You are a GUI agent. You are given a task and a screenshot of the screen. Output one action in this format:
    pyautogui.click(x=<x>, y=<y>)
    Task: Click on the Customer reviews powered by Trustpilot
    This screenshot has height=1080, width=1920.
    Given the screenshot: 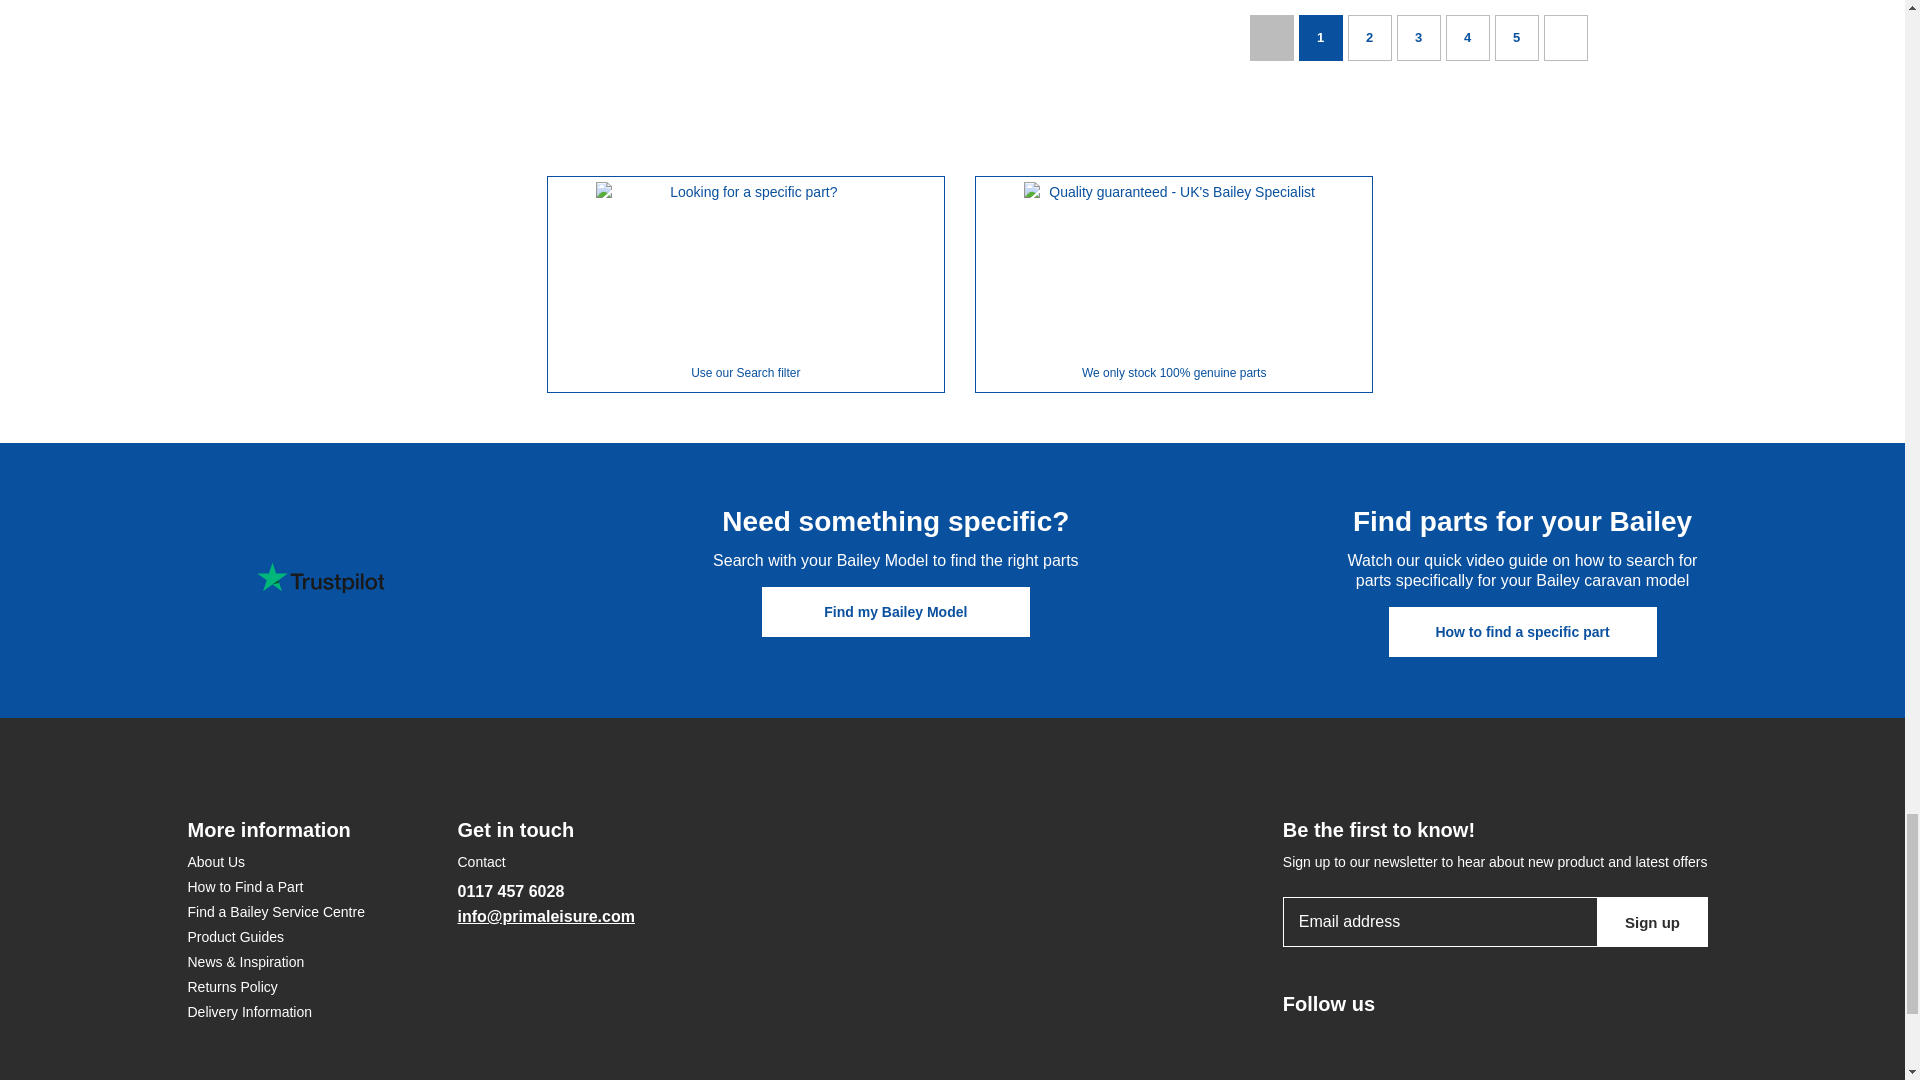 What is the action you would take?
    pyautogui.click(x=320, y=578)
    